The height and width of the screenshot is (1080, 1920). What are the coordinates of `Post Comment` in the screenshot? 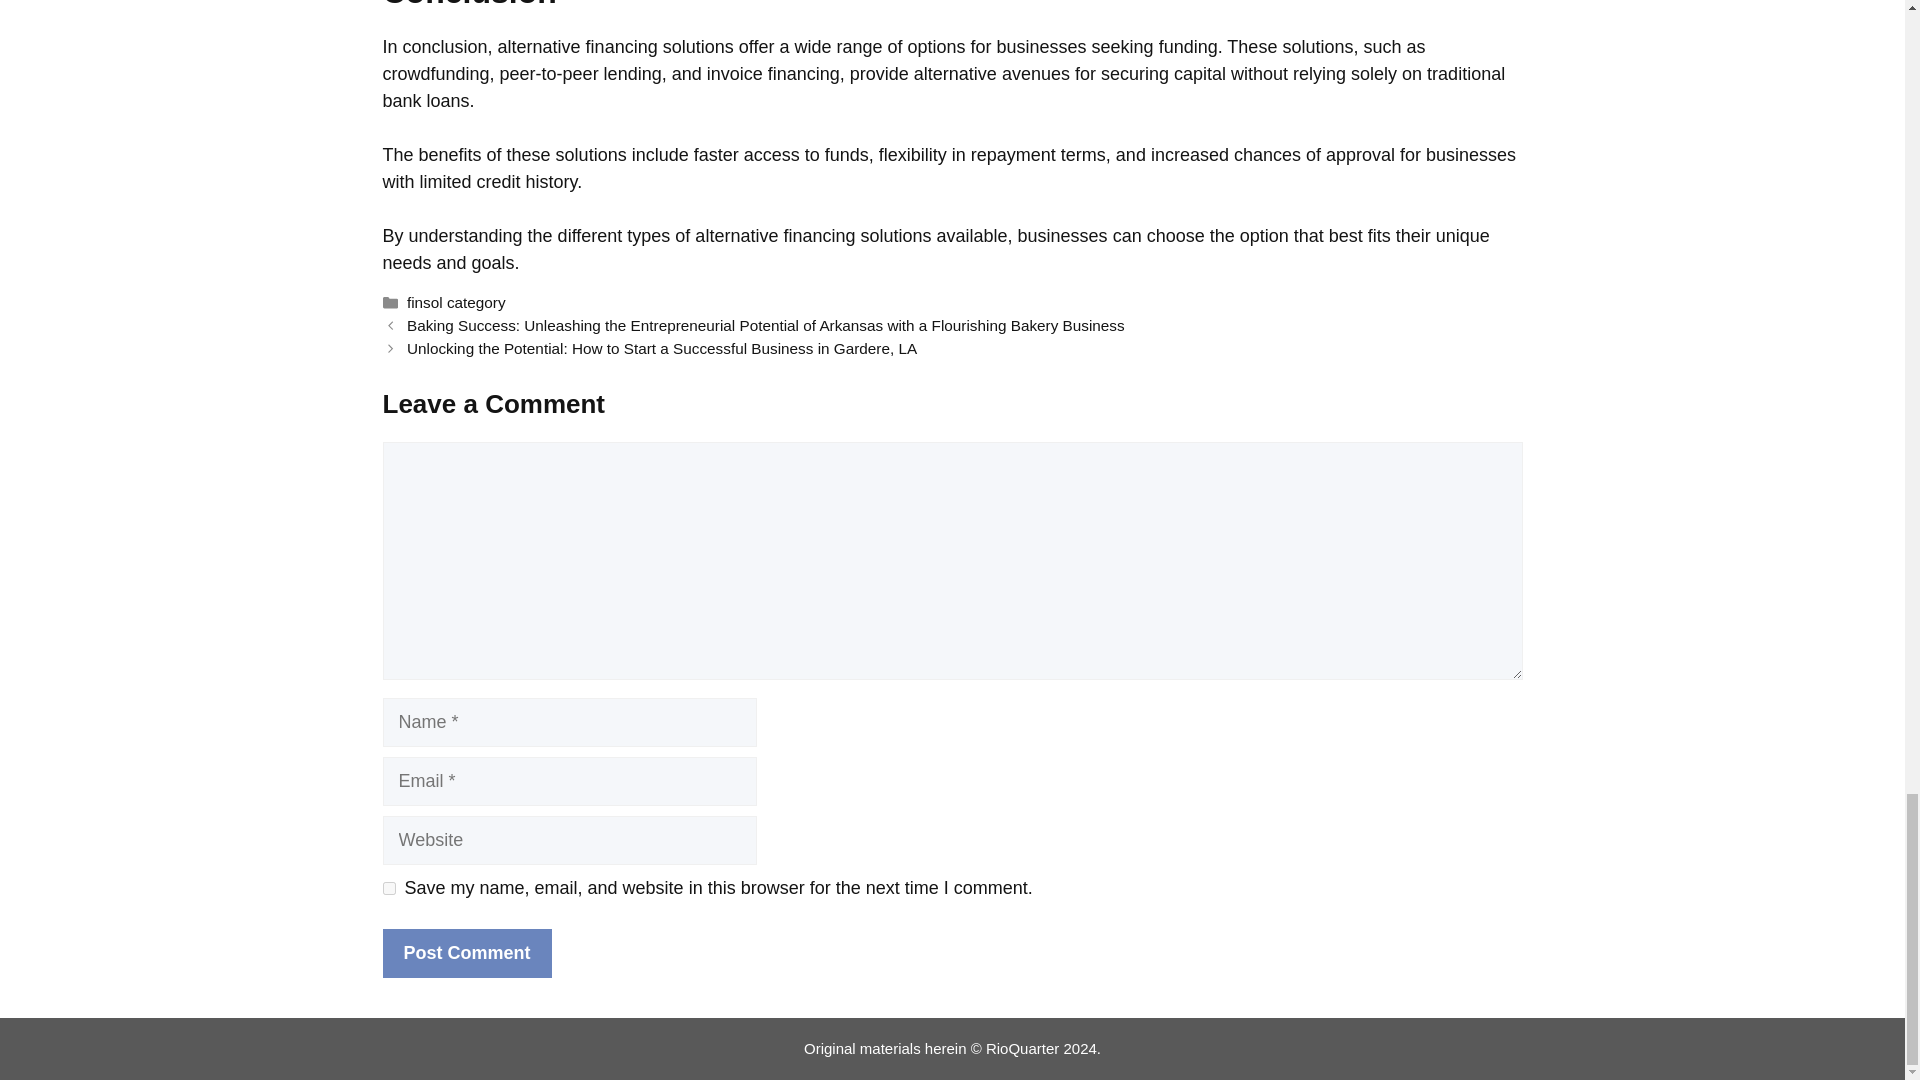 It's located at (466, 953).